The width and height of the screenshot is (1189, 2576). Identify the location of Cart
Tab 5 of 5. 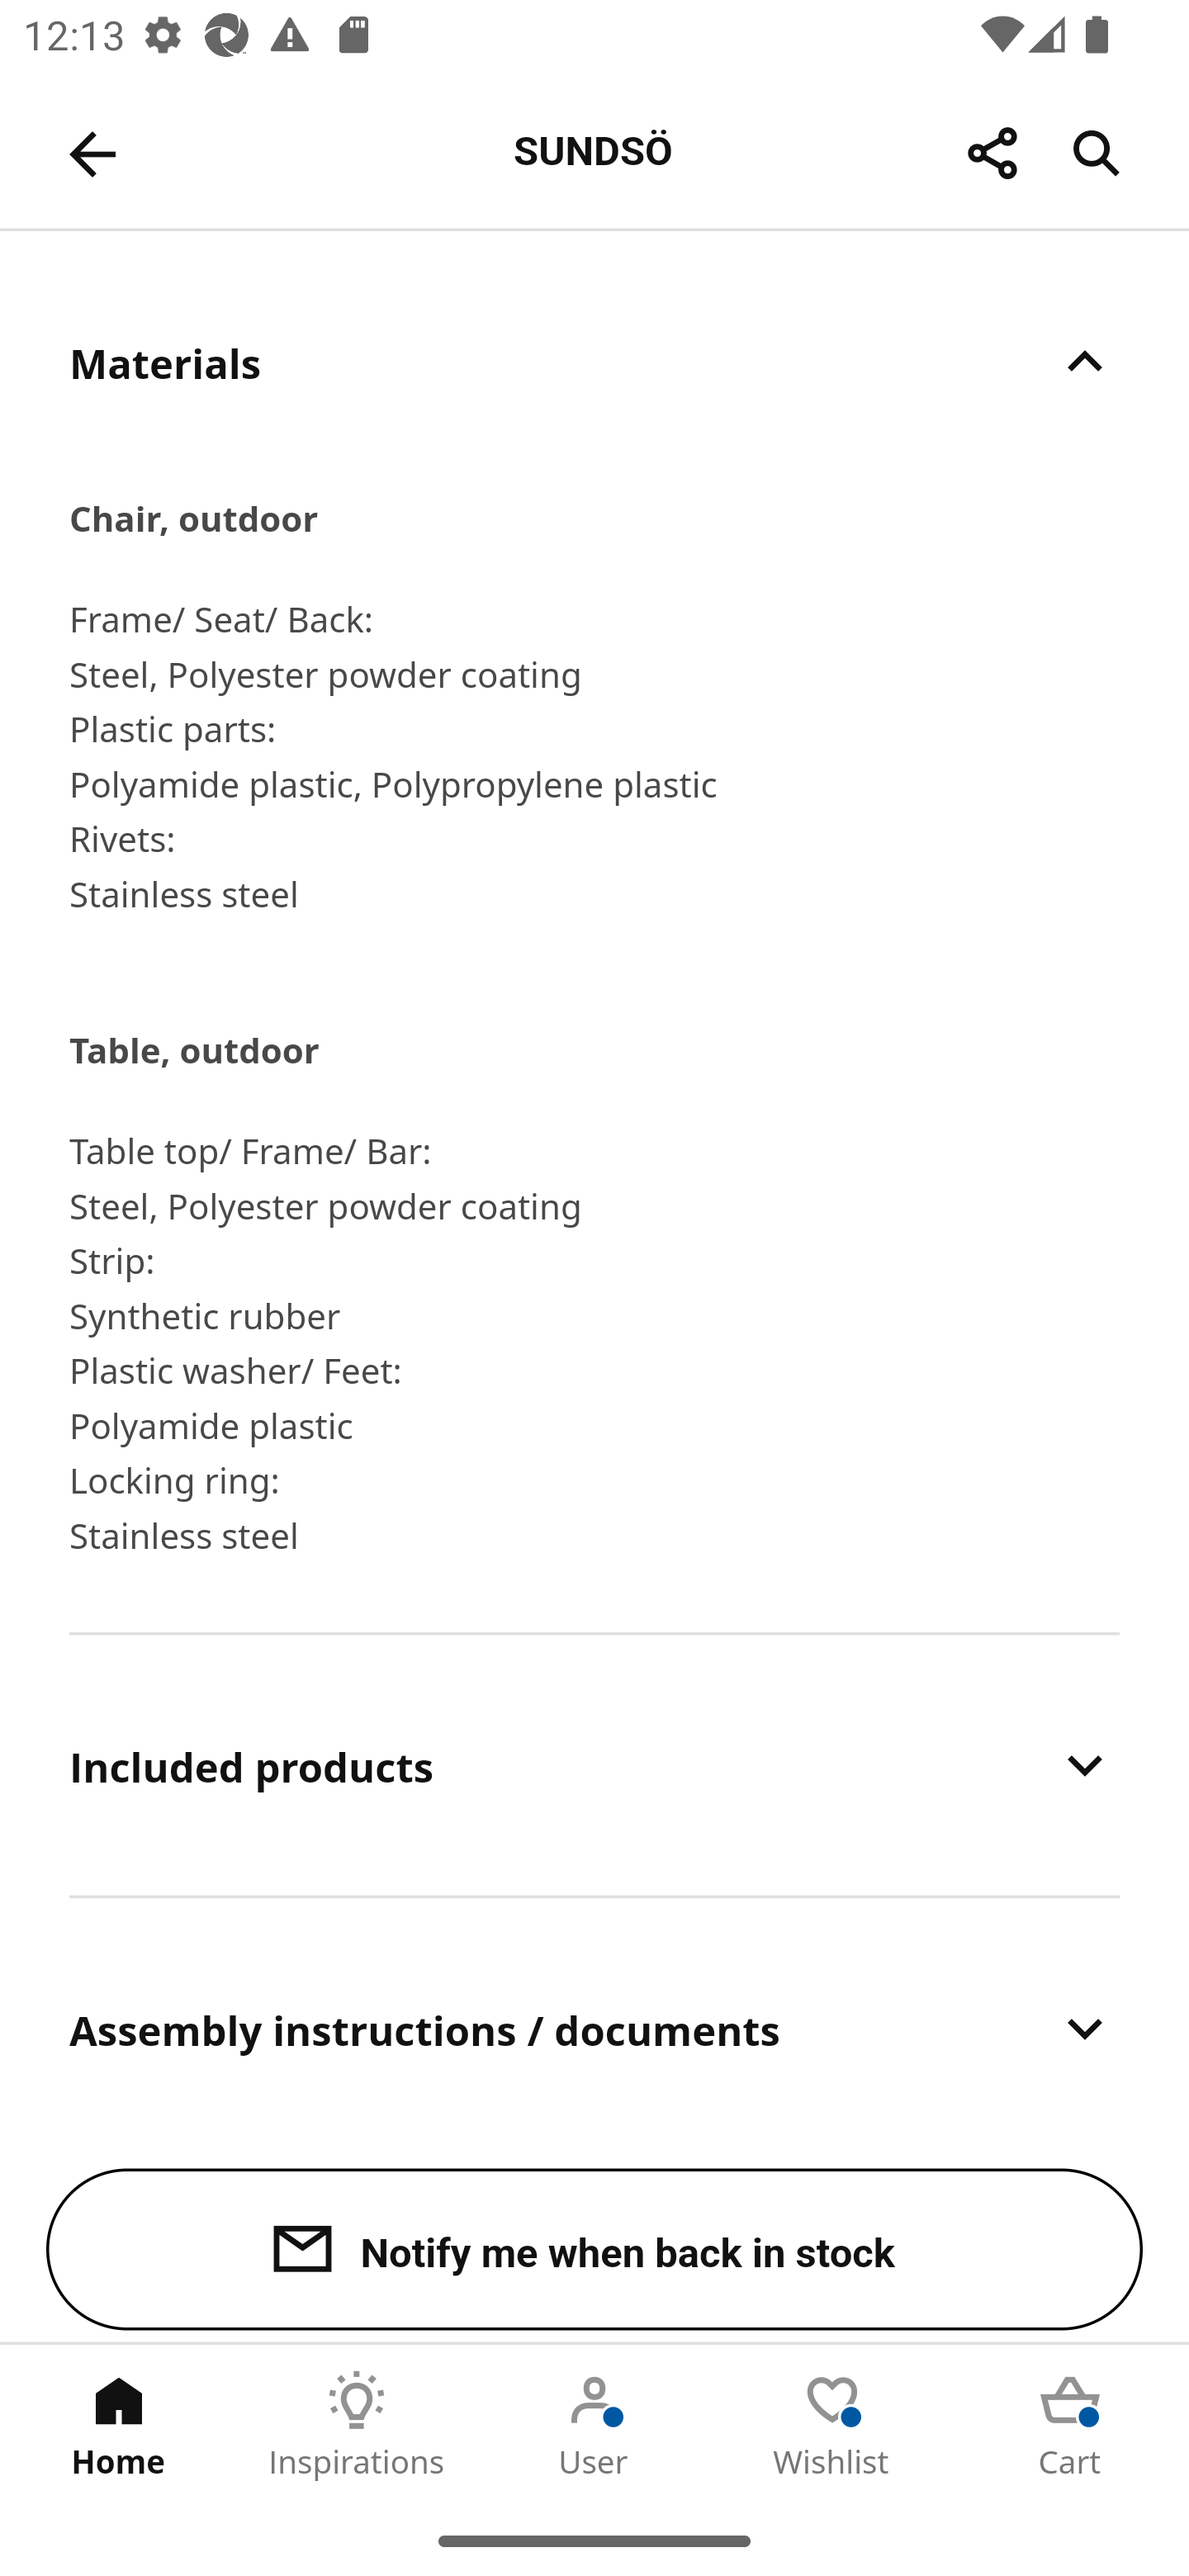
(1070, 2425).